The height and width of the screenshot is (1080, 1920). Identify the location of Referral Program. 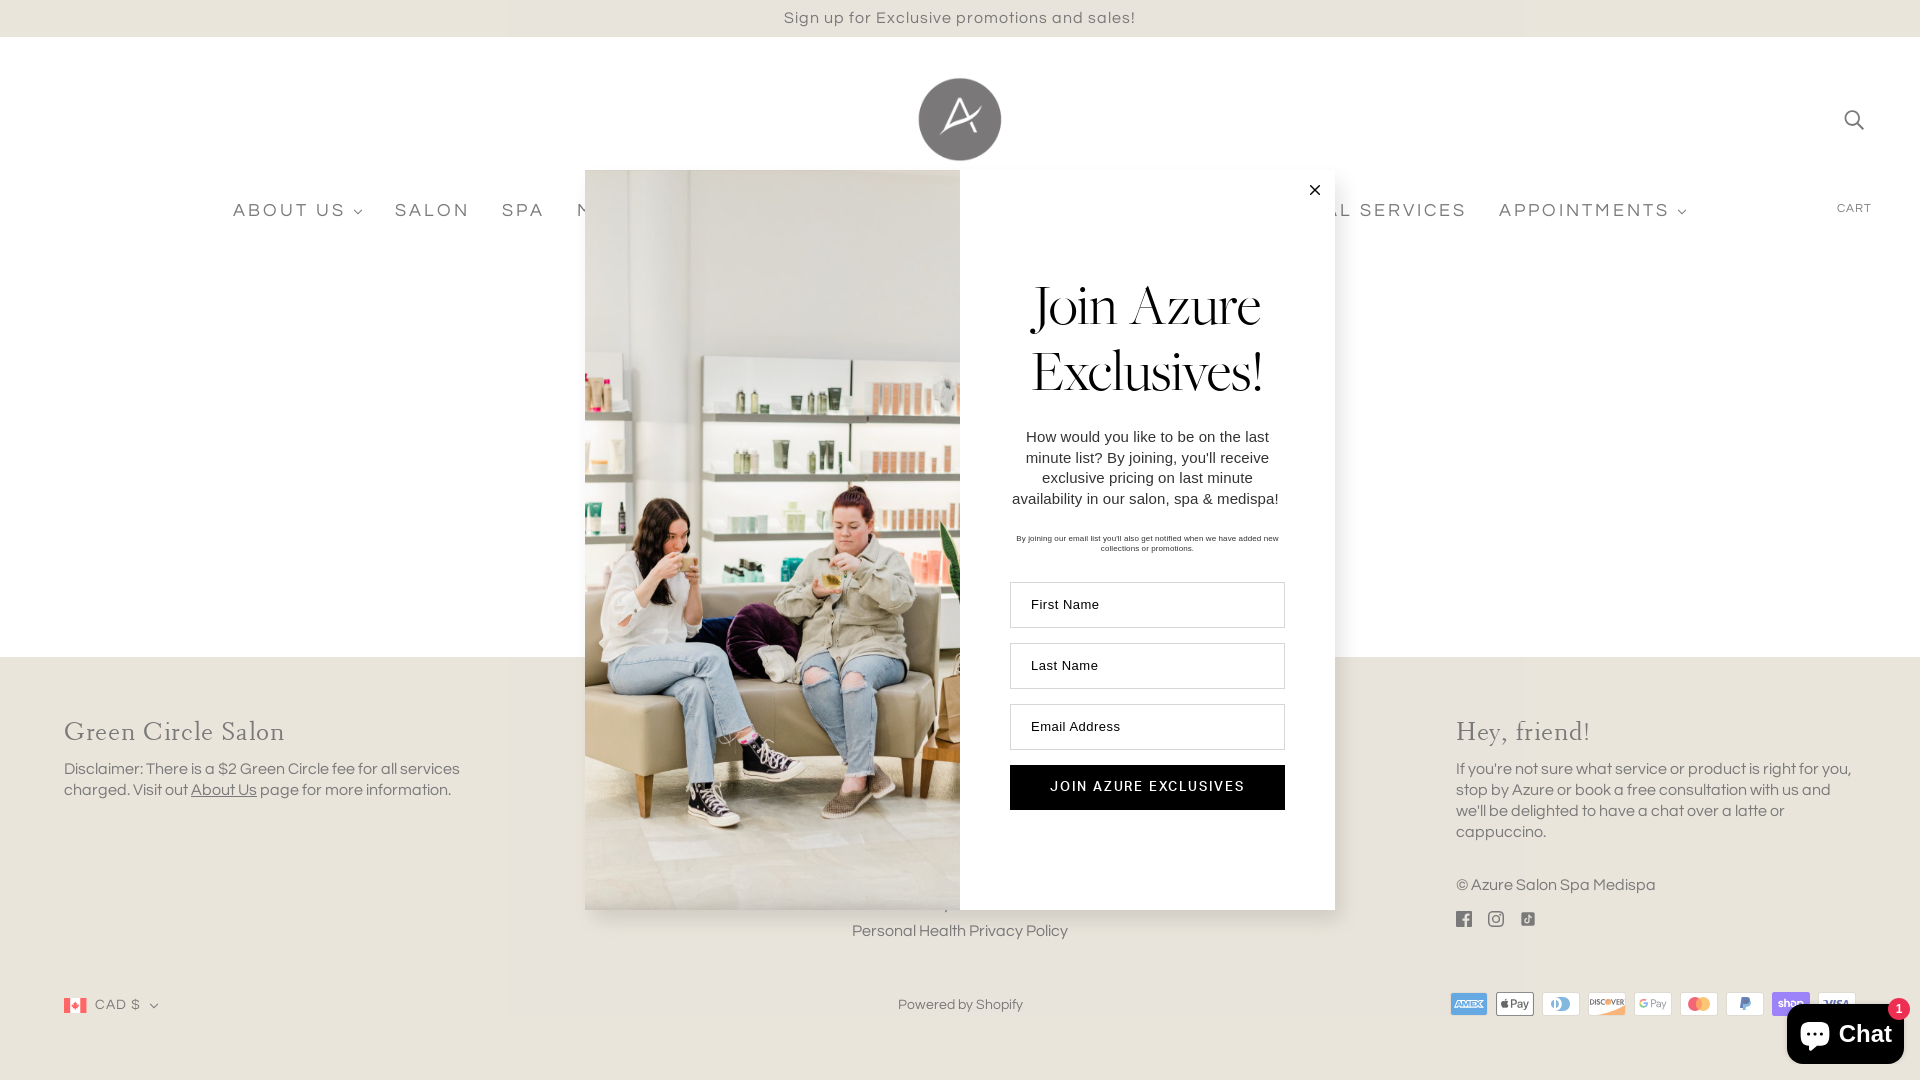
(916, 850).